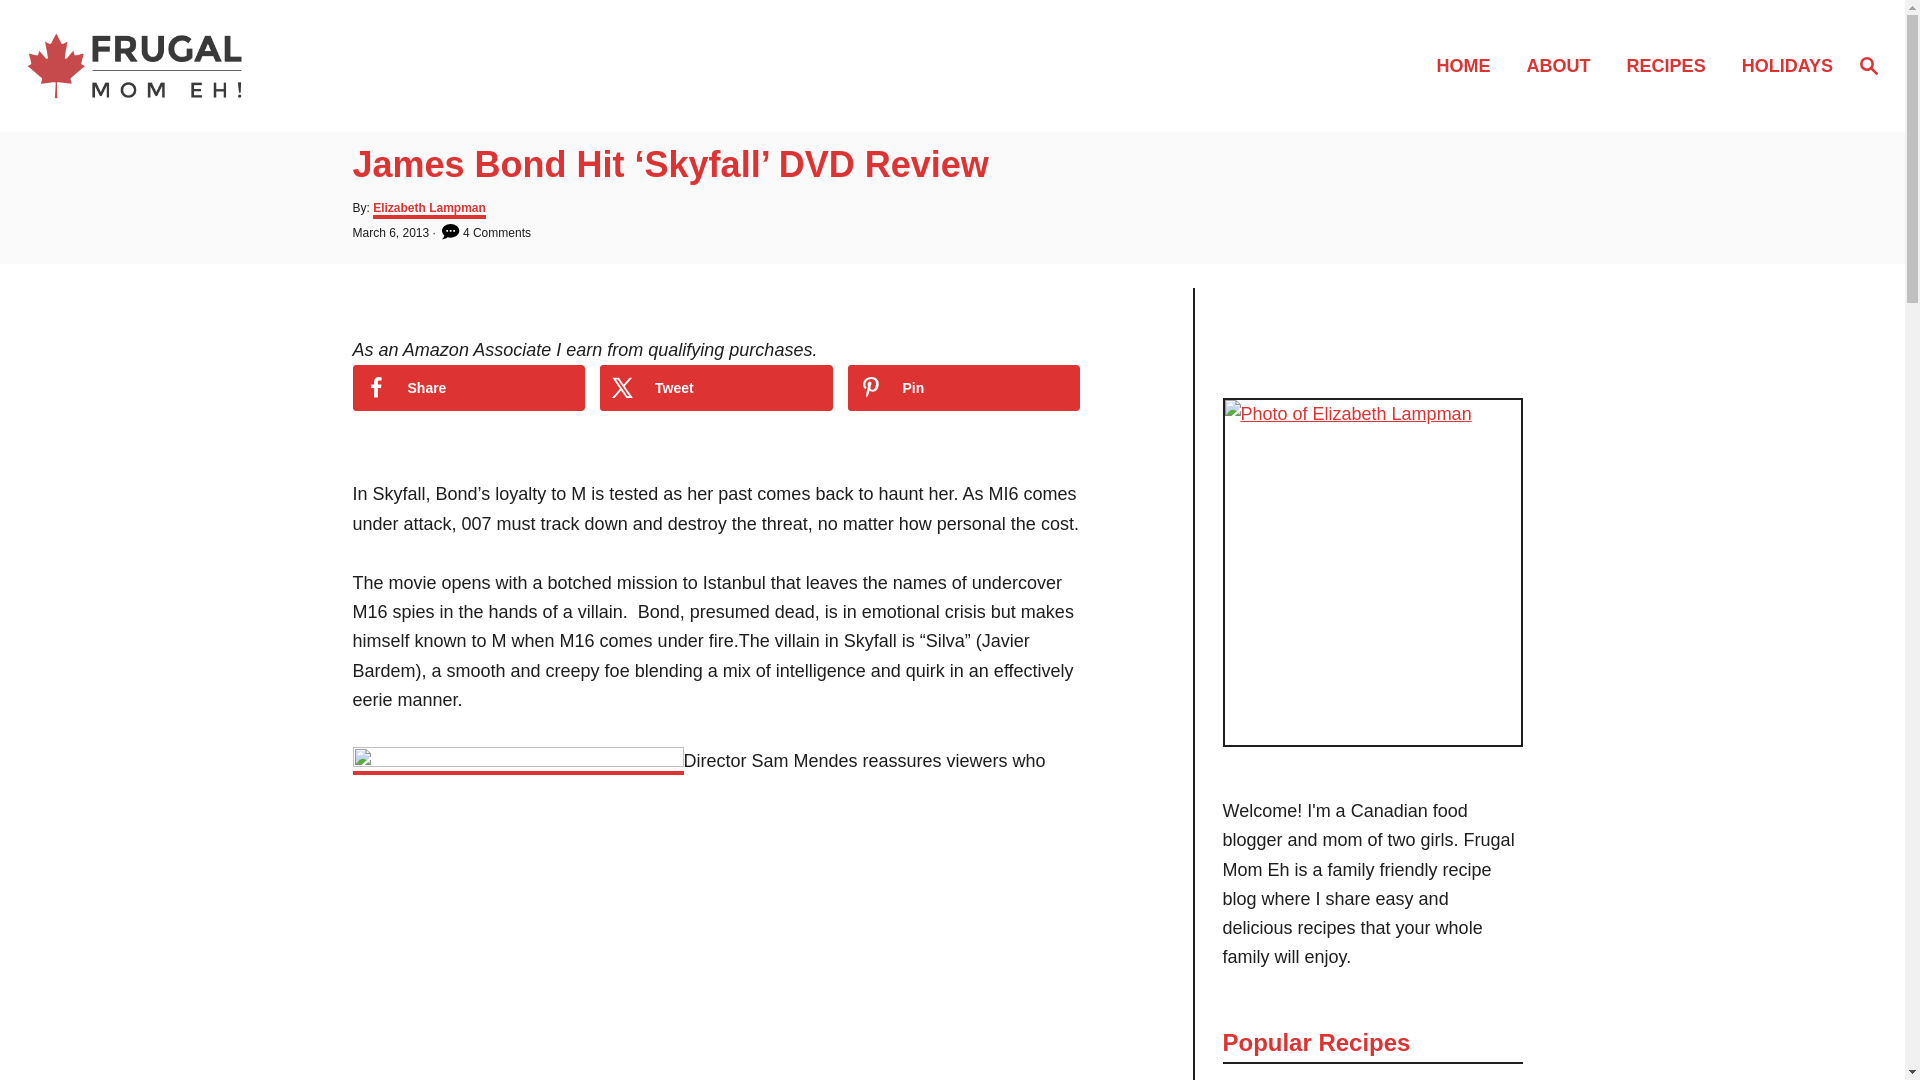  What do you see at coordinates (716, 388) in the screenshot?
I see `Share on X` at bounding box center [716, 388].